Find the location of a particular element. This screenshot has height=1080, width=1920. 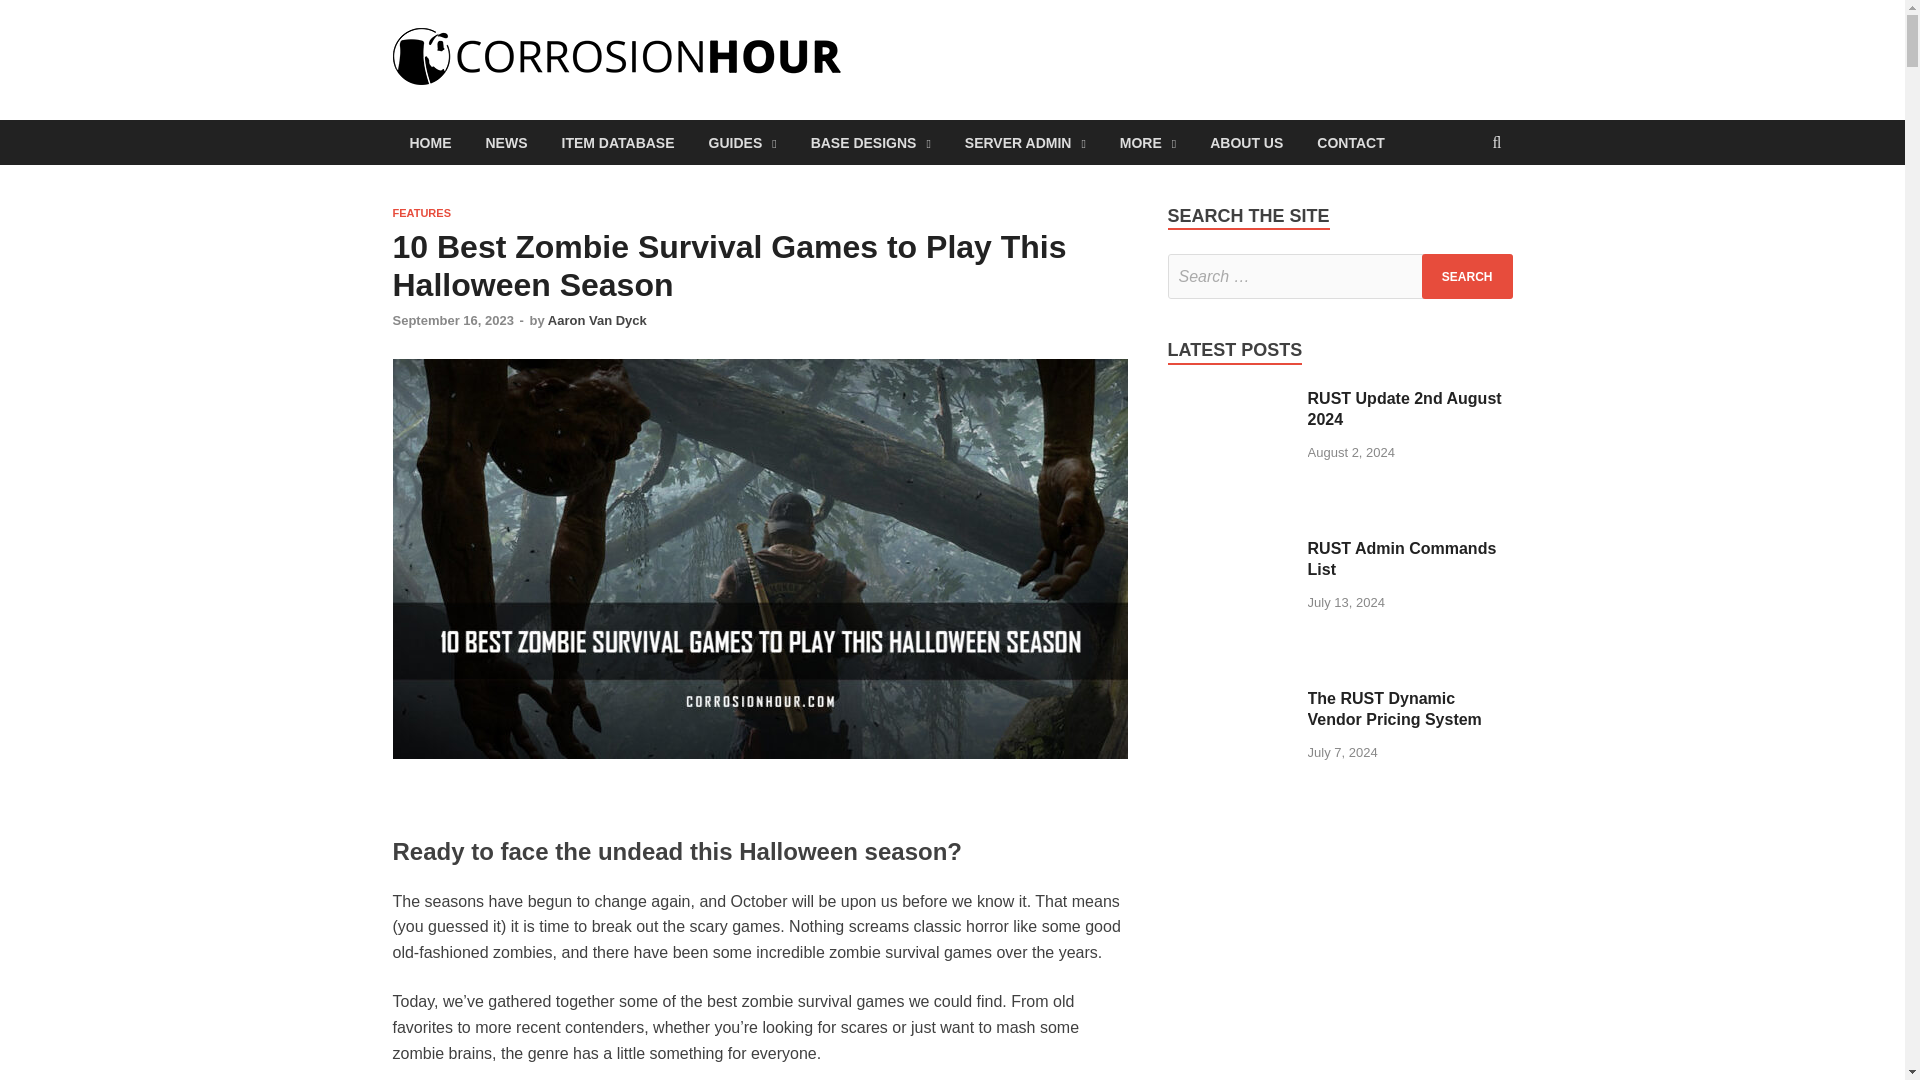

RUST Admin Commands List is located at coordinates (1230, 550).